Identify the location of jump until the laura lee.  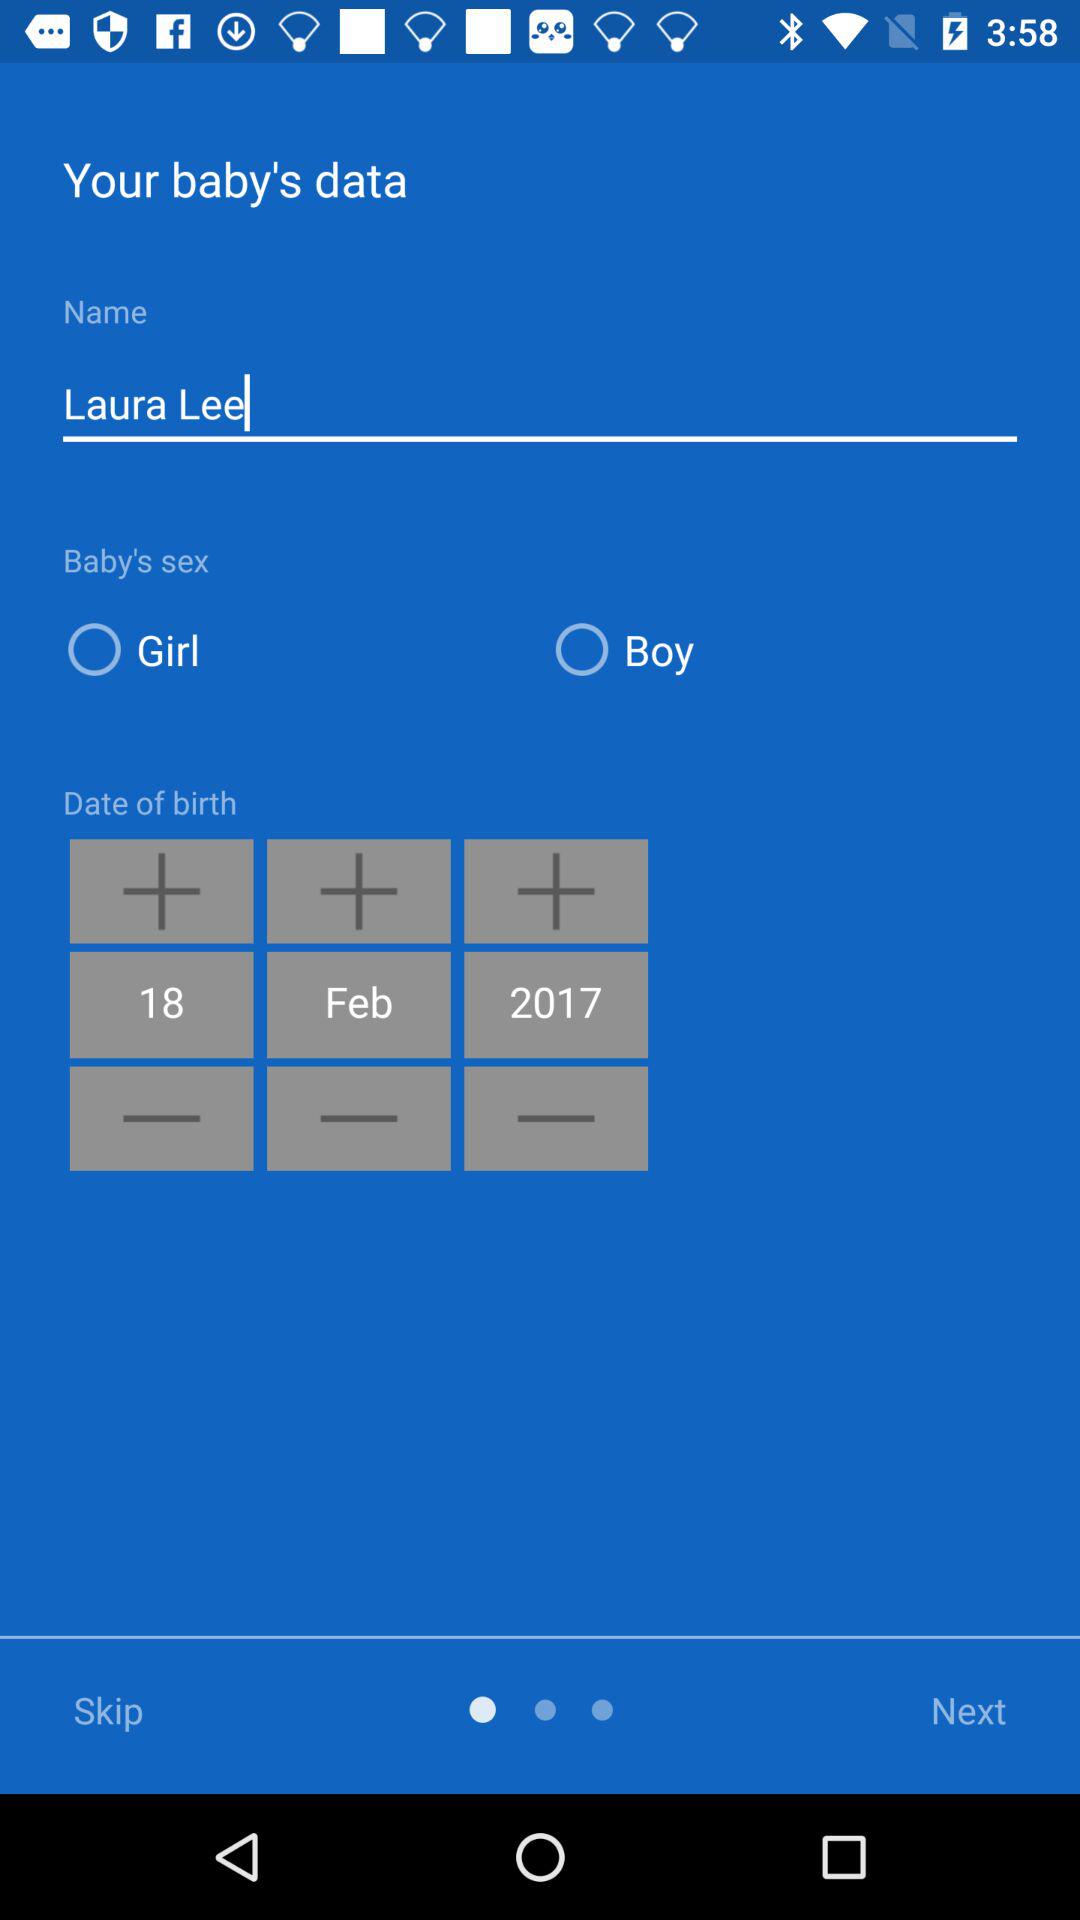
(540, 404).